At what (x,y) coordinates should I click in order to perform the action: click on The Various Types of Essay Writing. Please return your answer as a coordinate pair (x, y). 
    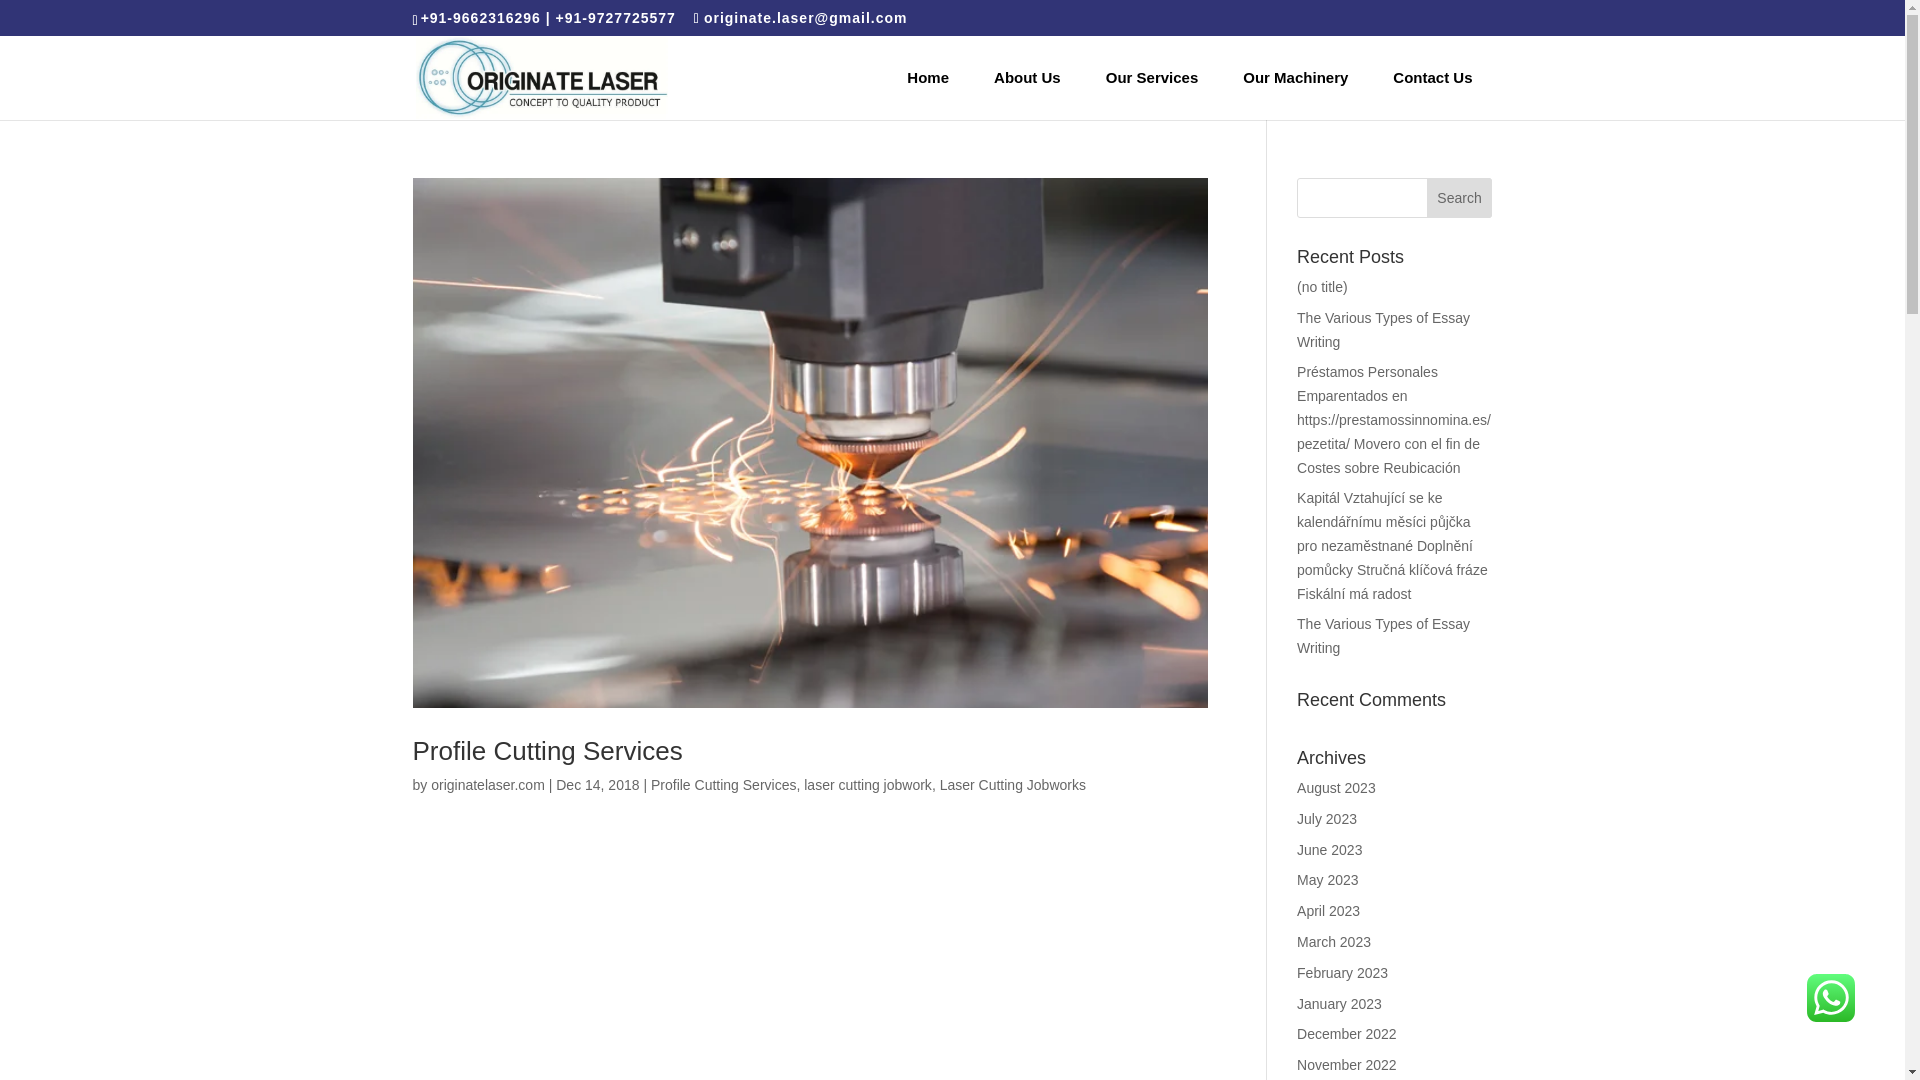
    Looking at the image, I should click on (1384, 635).